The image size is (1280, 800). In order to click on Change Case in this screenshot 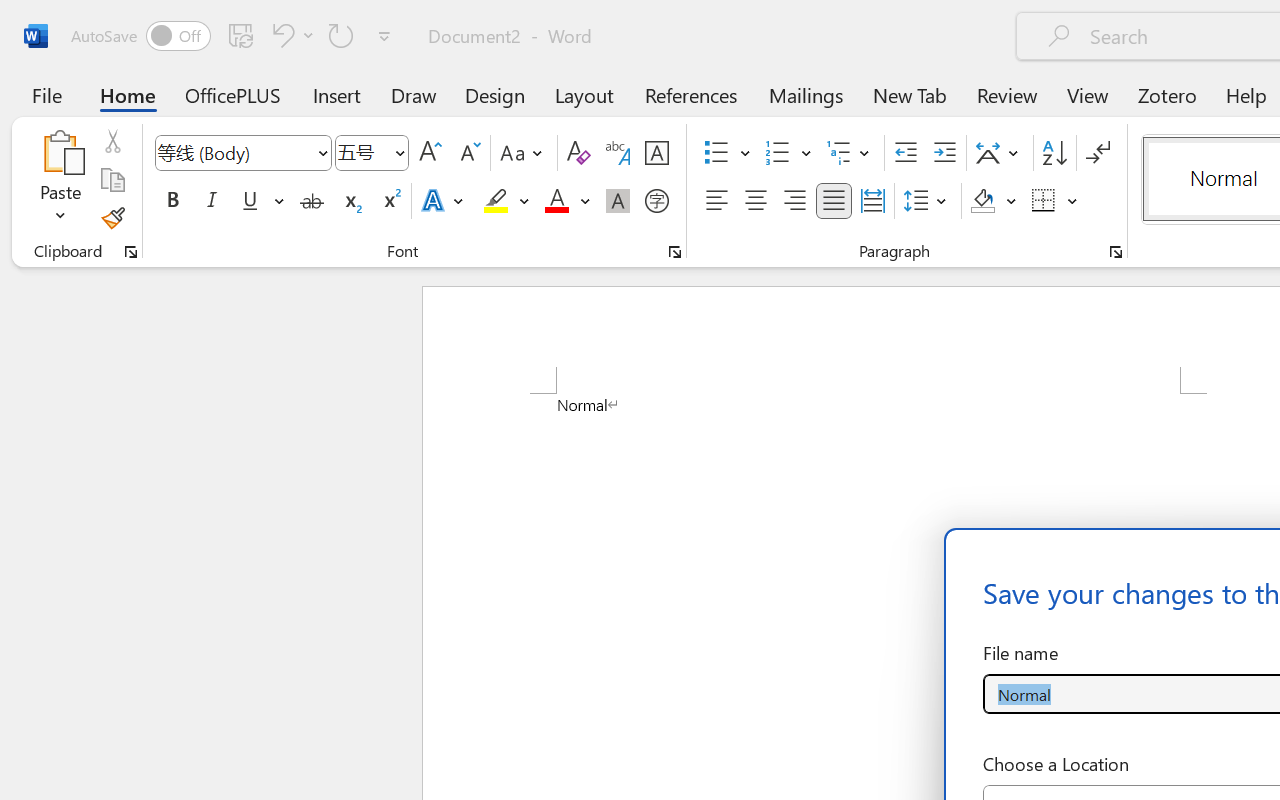, I will do `click(524, 153)`.